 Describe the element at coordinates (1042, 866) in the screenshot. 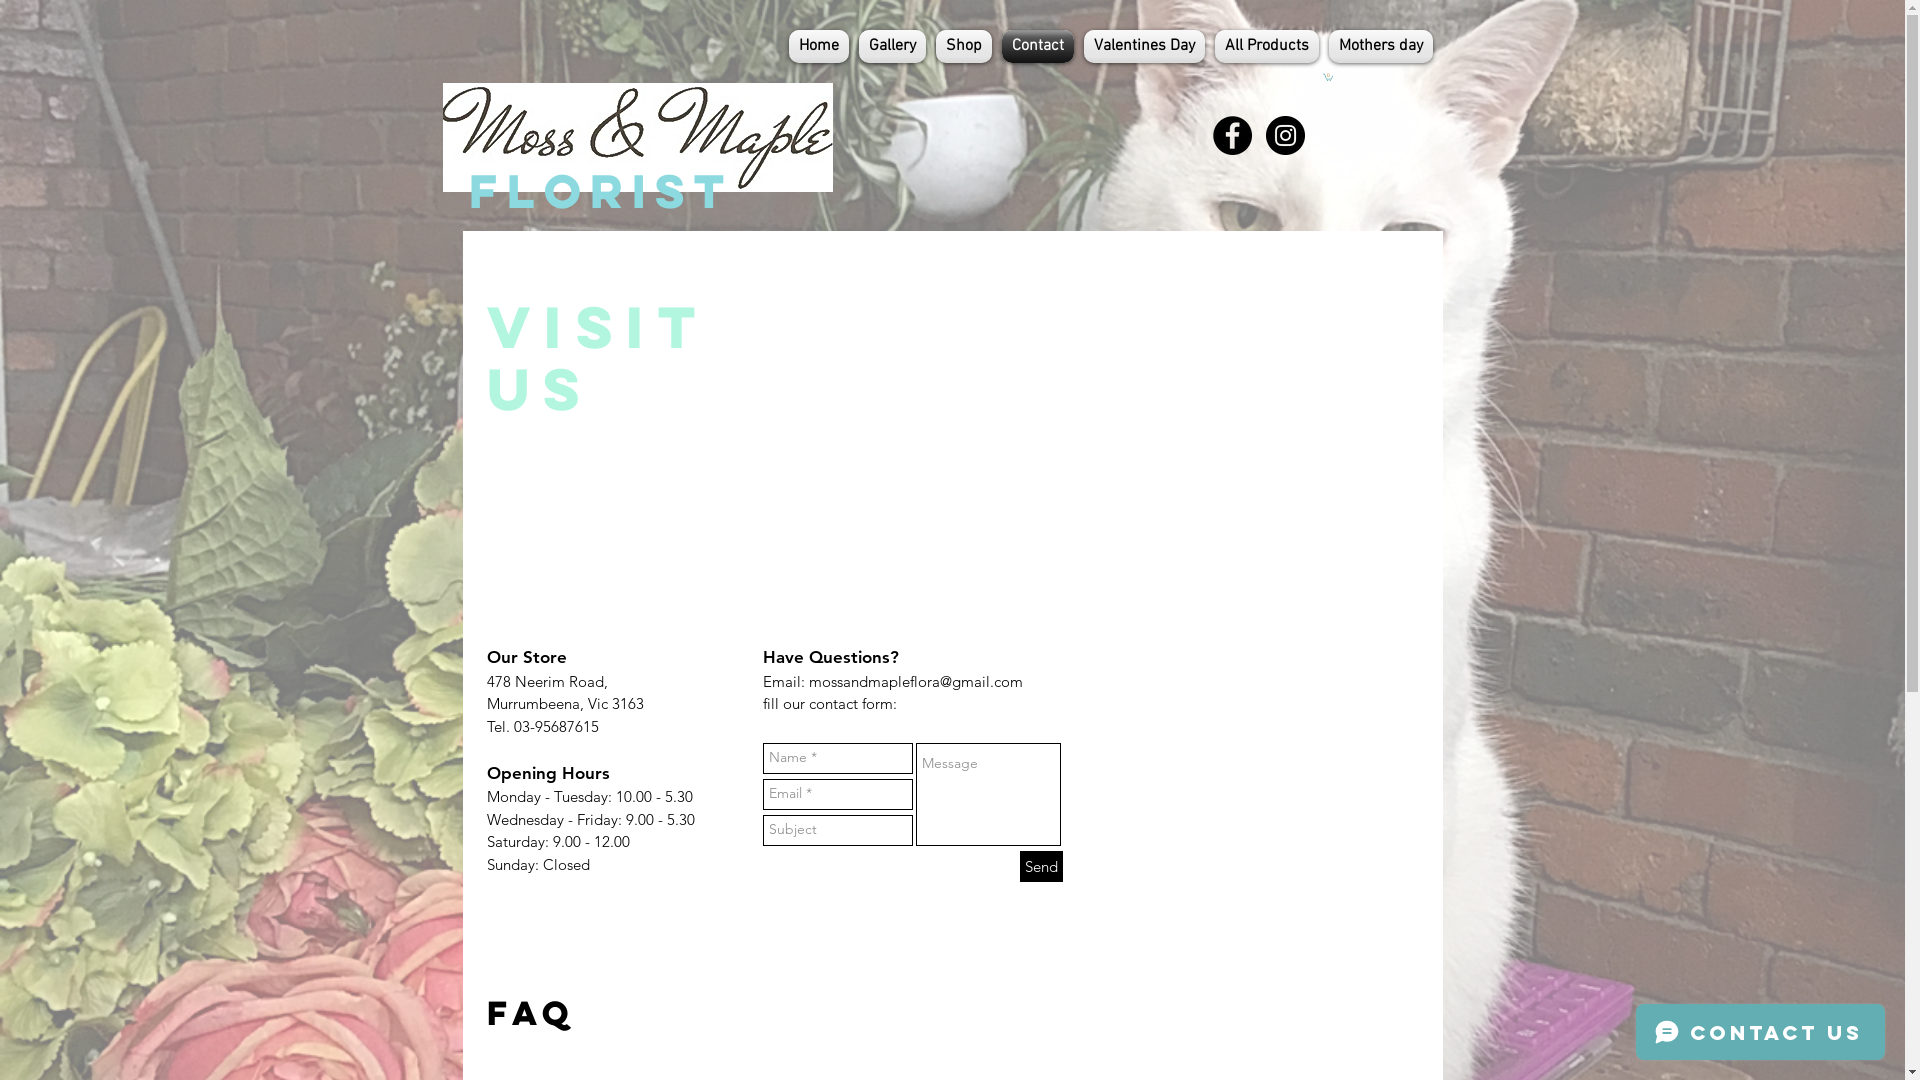

I see `Send` at that location.